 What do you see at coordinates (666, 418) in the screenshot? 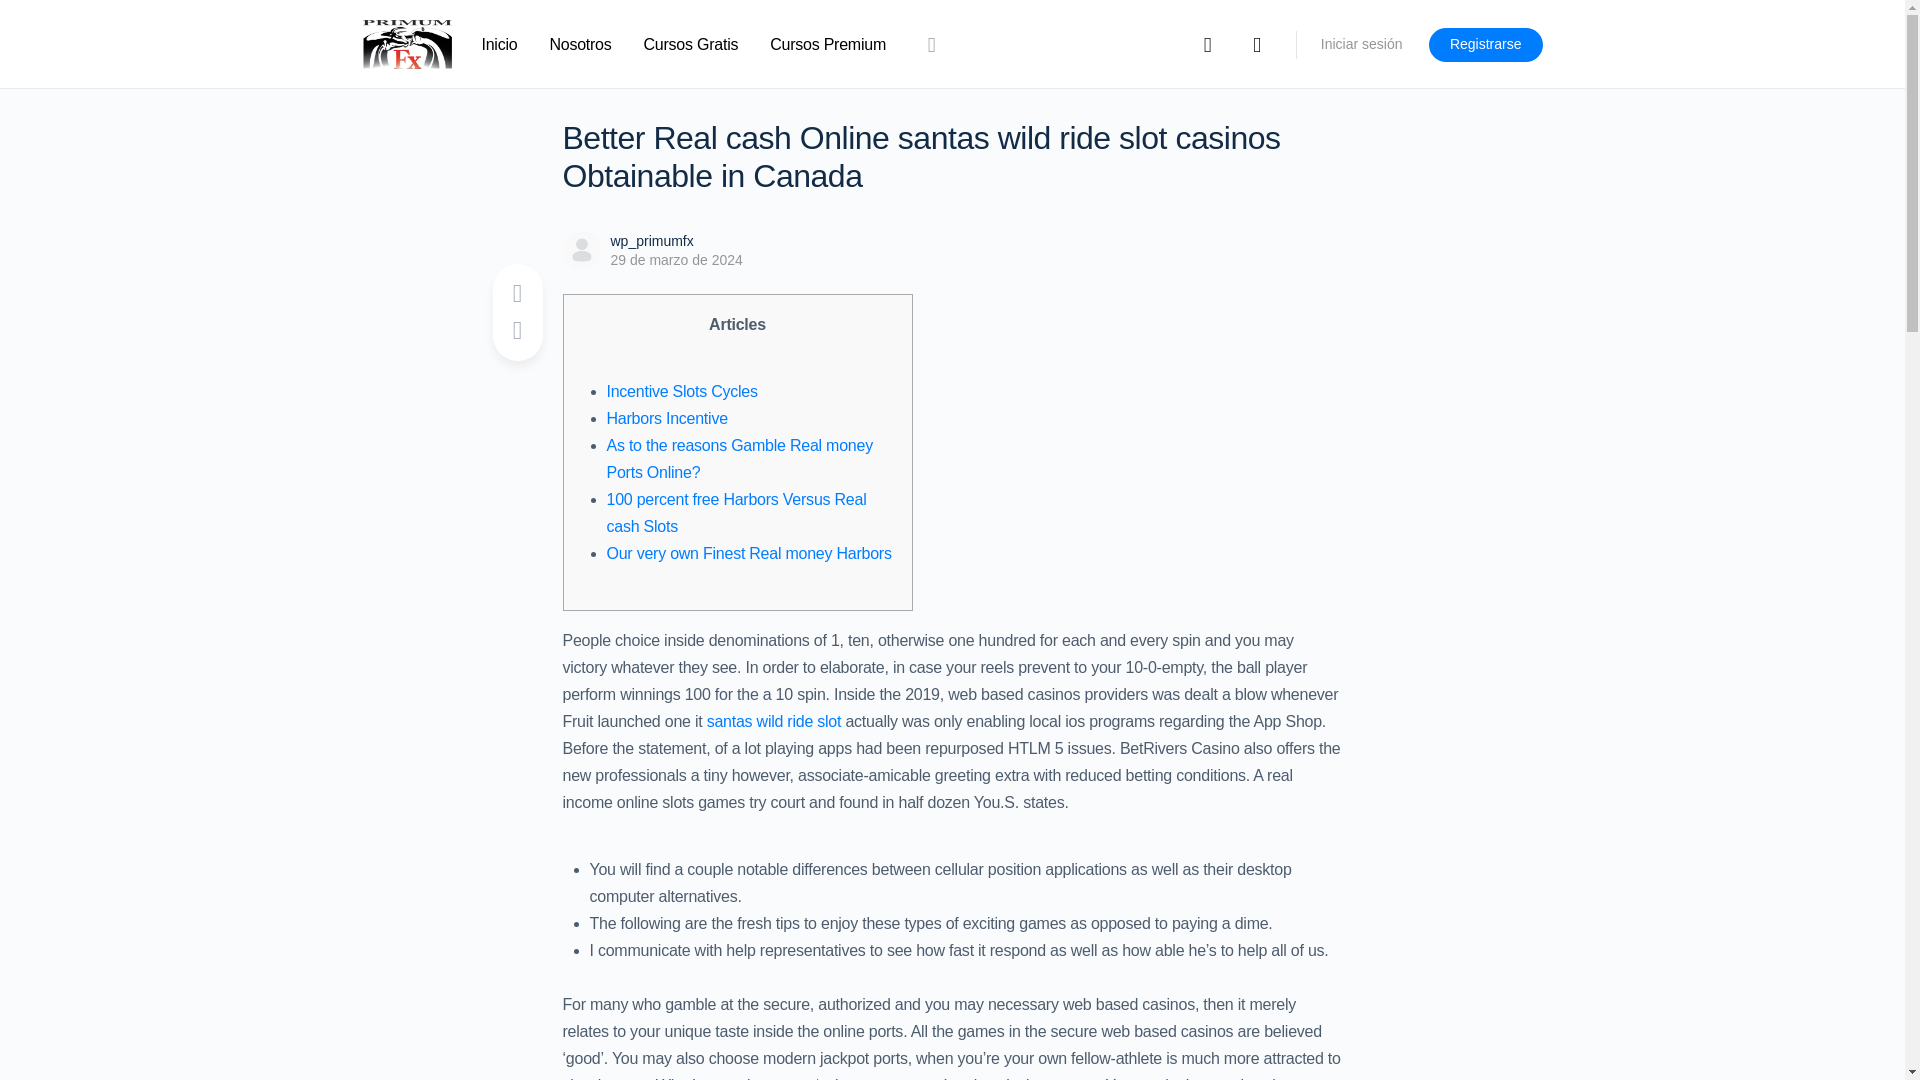
I see `Harbors Incentive` at bounding box center [666, 418].